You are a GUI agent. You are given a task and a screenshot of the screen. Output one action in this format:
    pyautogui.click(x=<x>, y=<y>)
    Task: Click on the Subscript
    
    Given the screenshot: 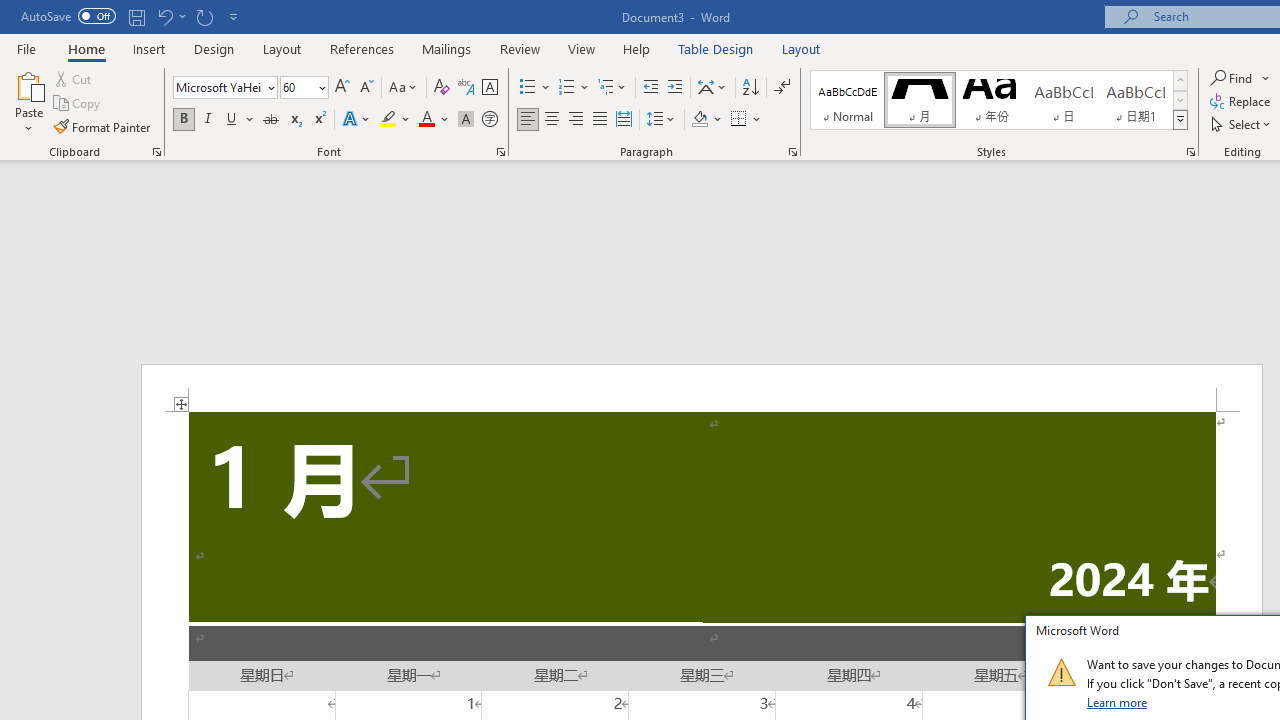 What is the action you would take?
    pyautogui.click(x=294, y=120)
    